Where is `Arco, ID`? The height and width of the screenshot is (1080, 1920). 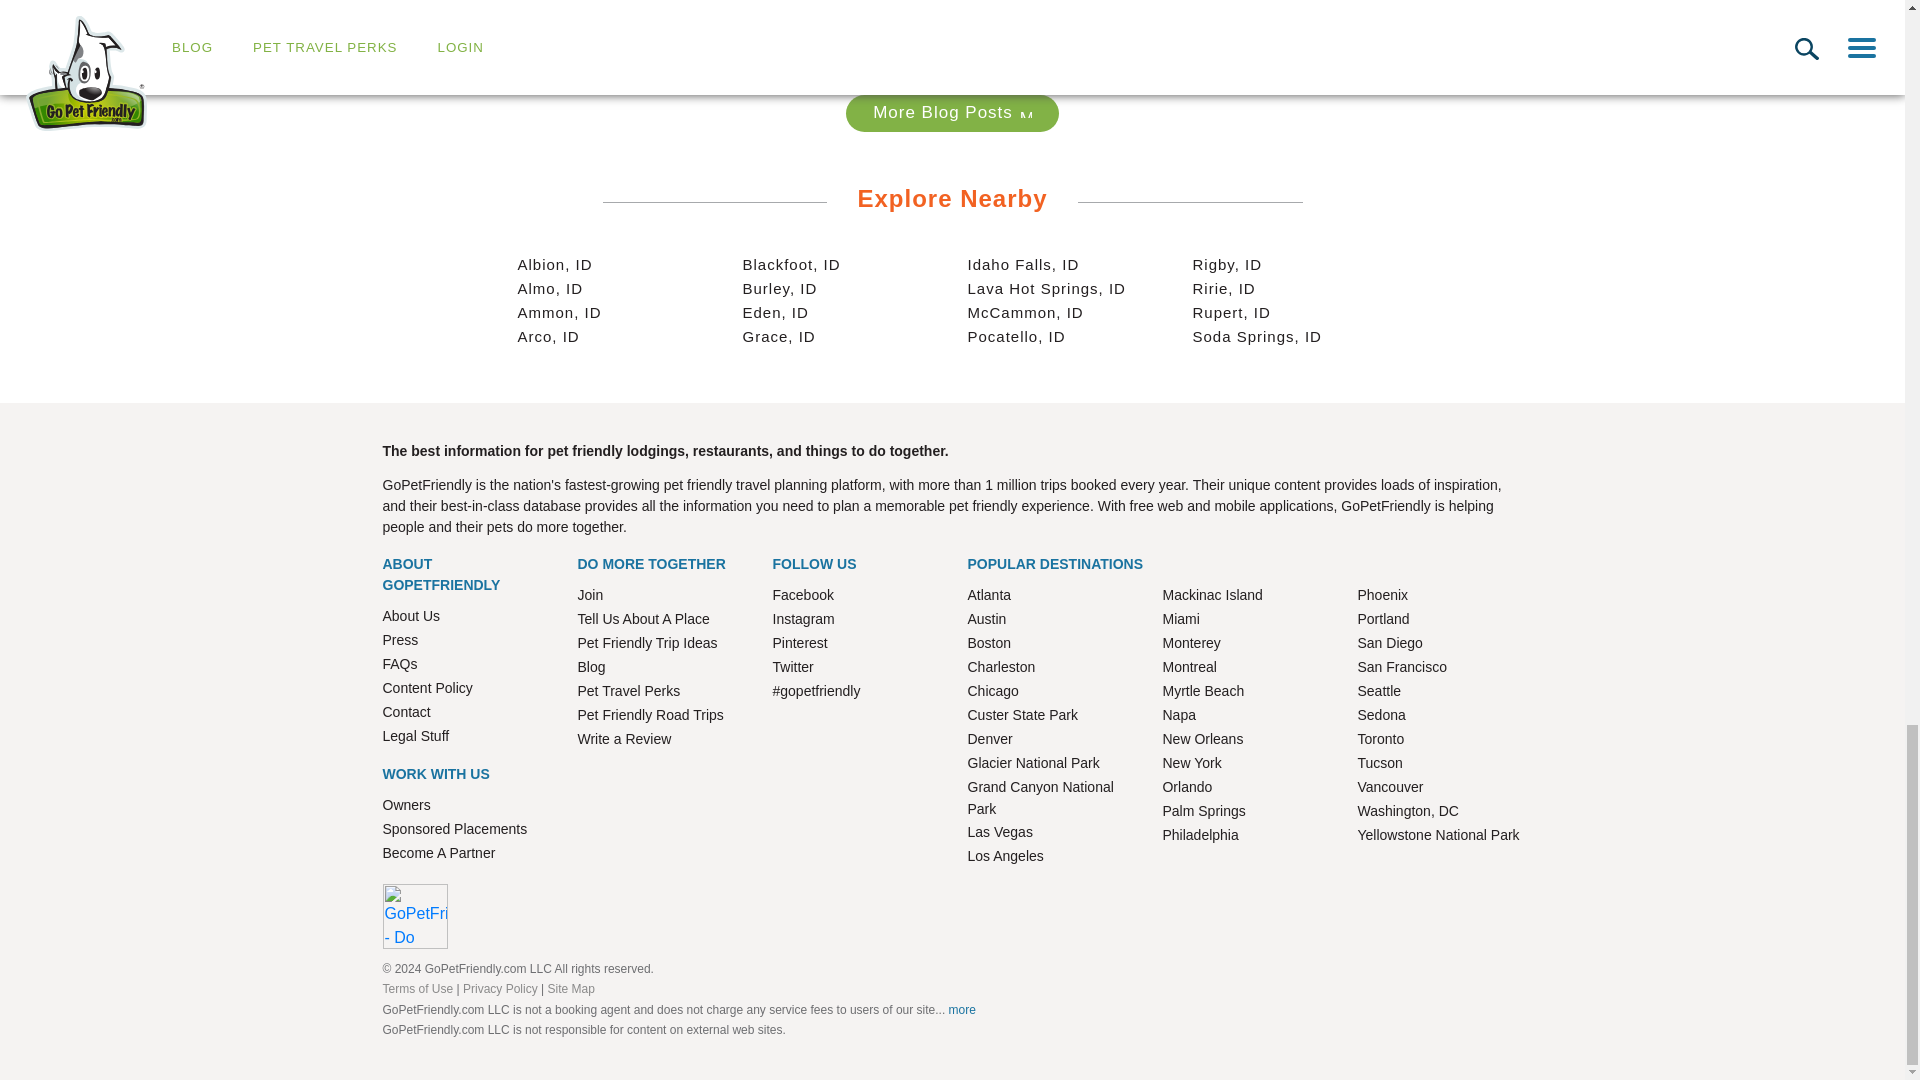 Arco, ID is located at coordinates (548, 336).